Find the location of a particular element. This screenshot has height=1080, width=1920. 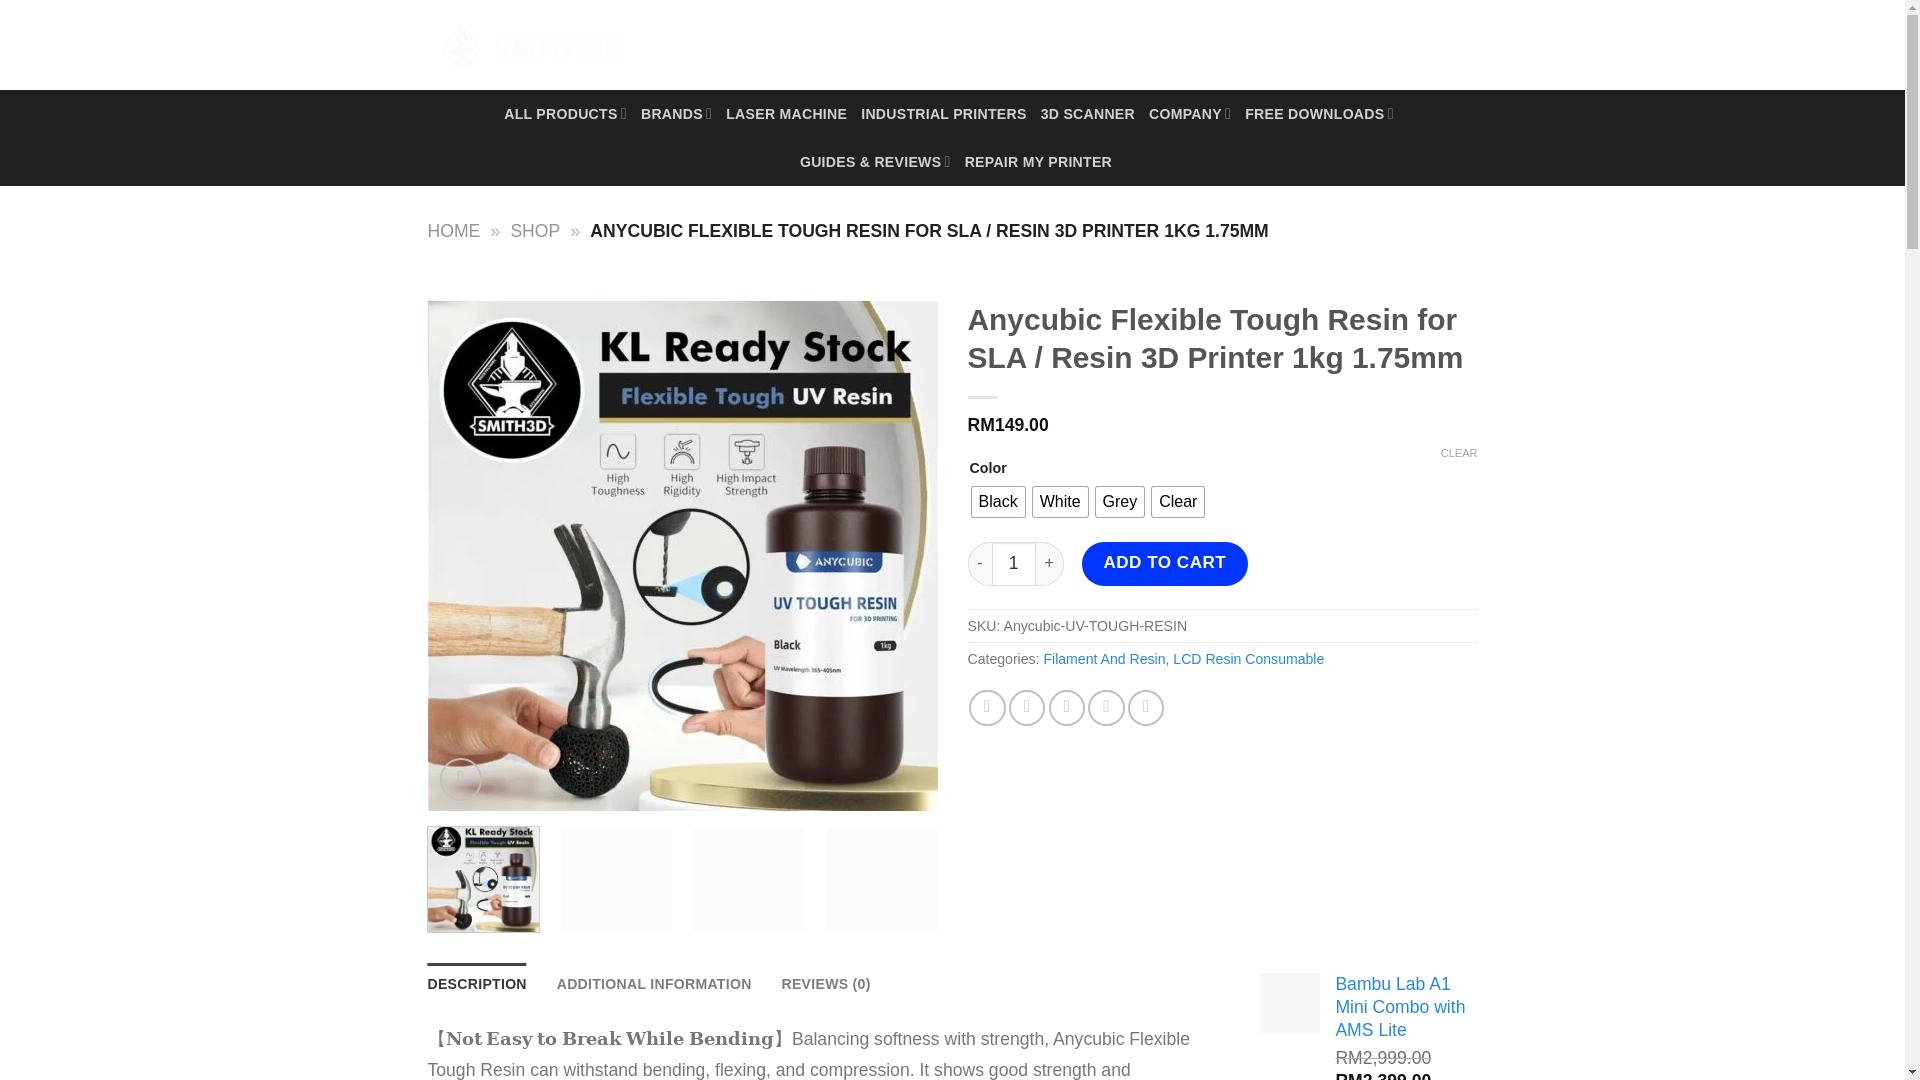

3D SCANNER is located at coordinates (1087, 114).